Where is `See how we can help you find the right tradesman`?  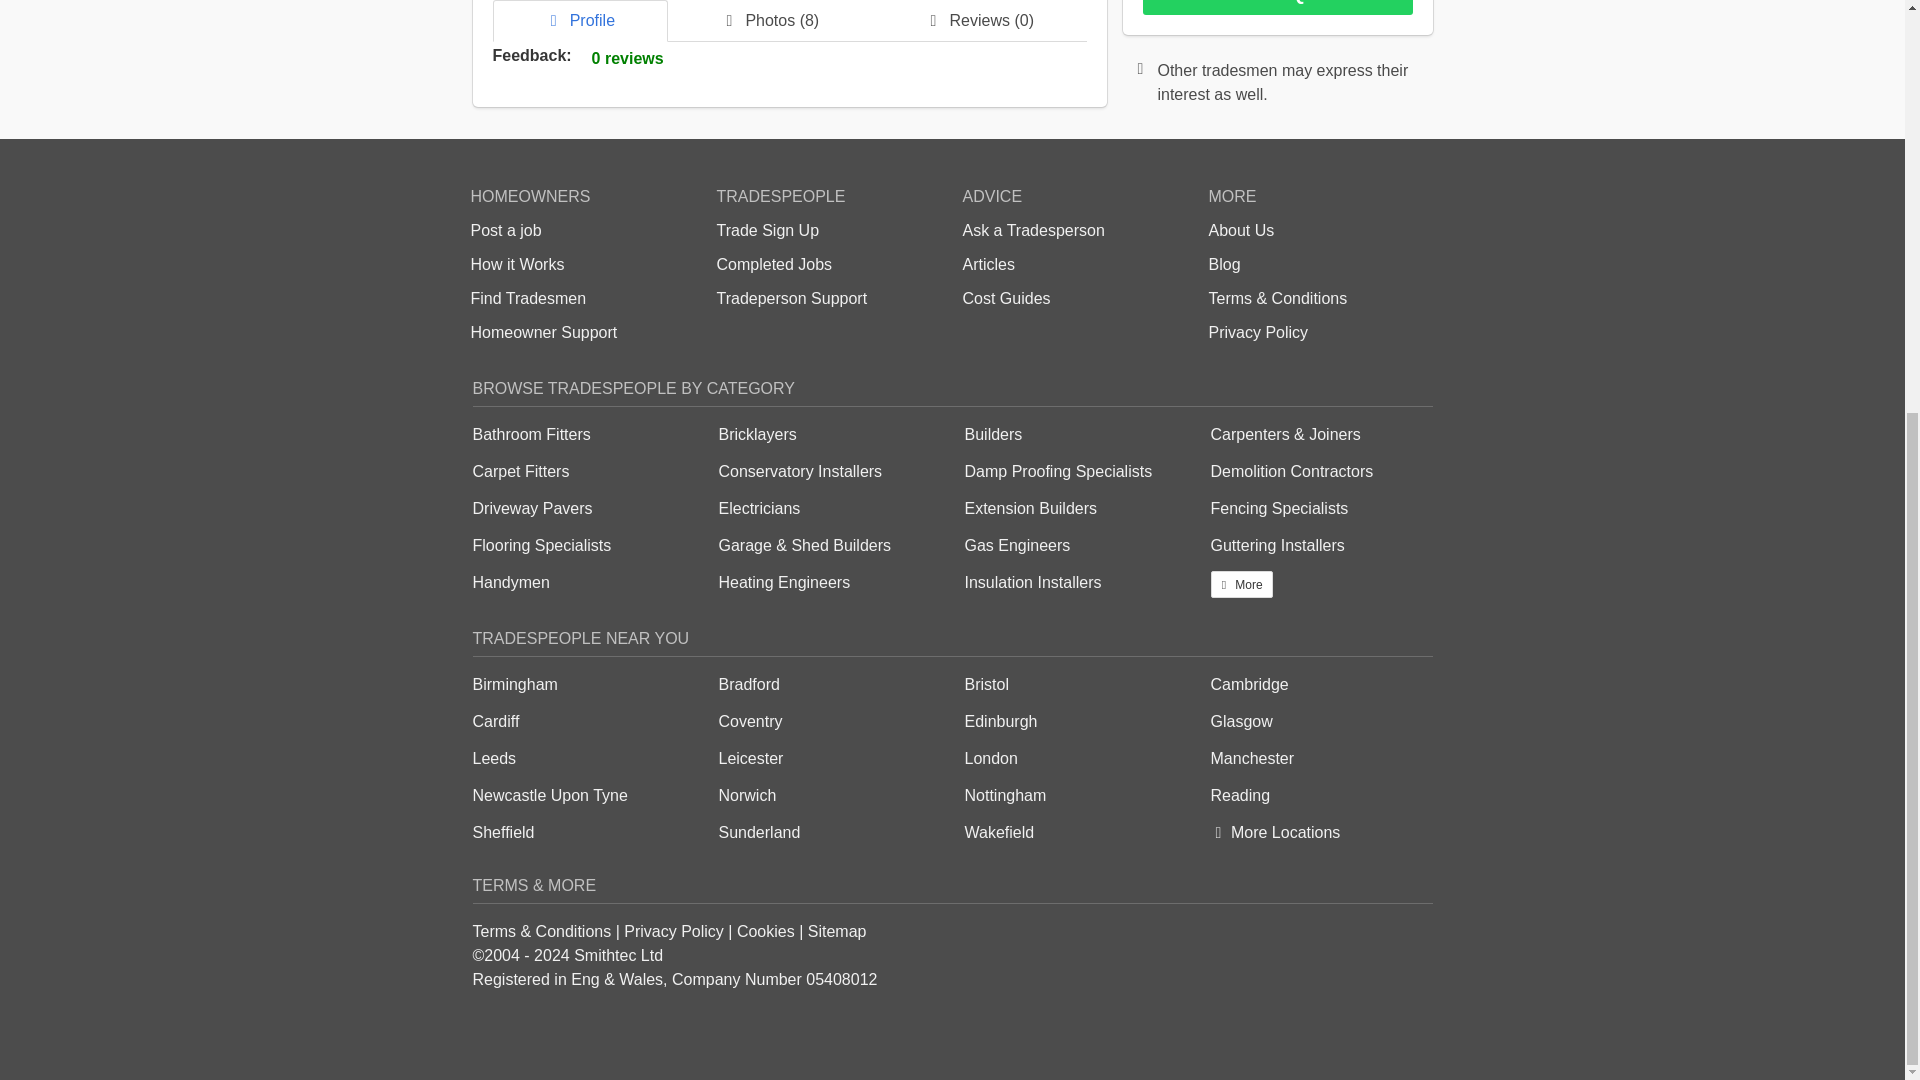
See how we can help you find the right tradesman is located at coordinates (517, 264).